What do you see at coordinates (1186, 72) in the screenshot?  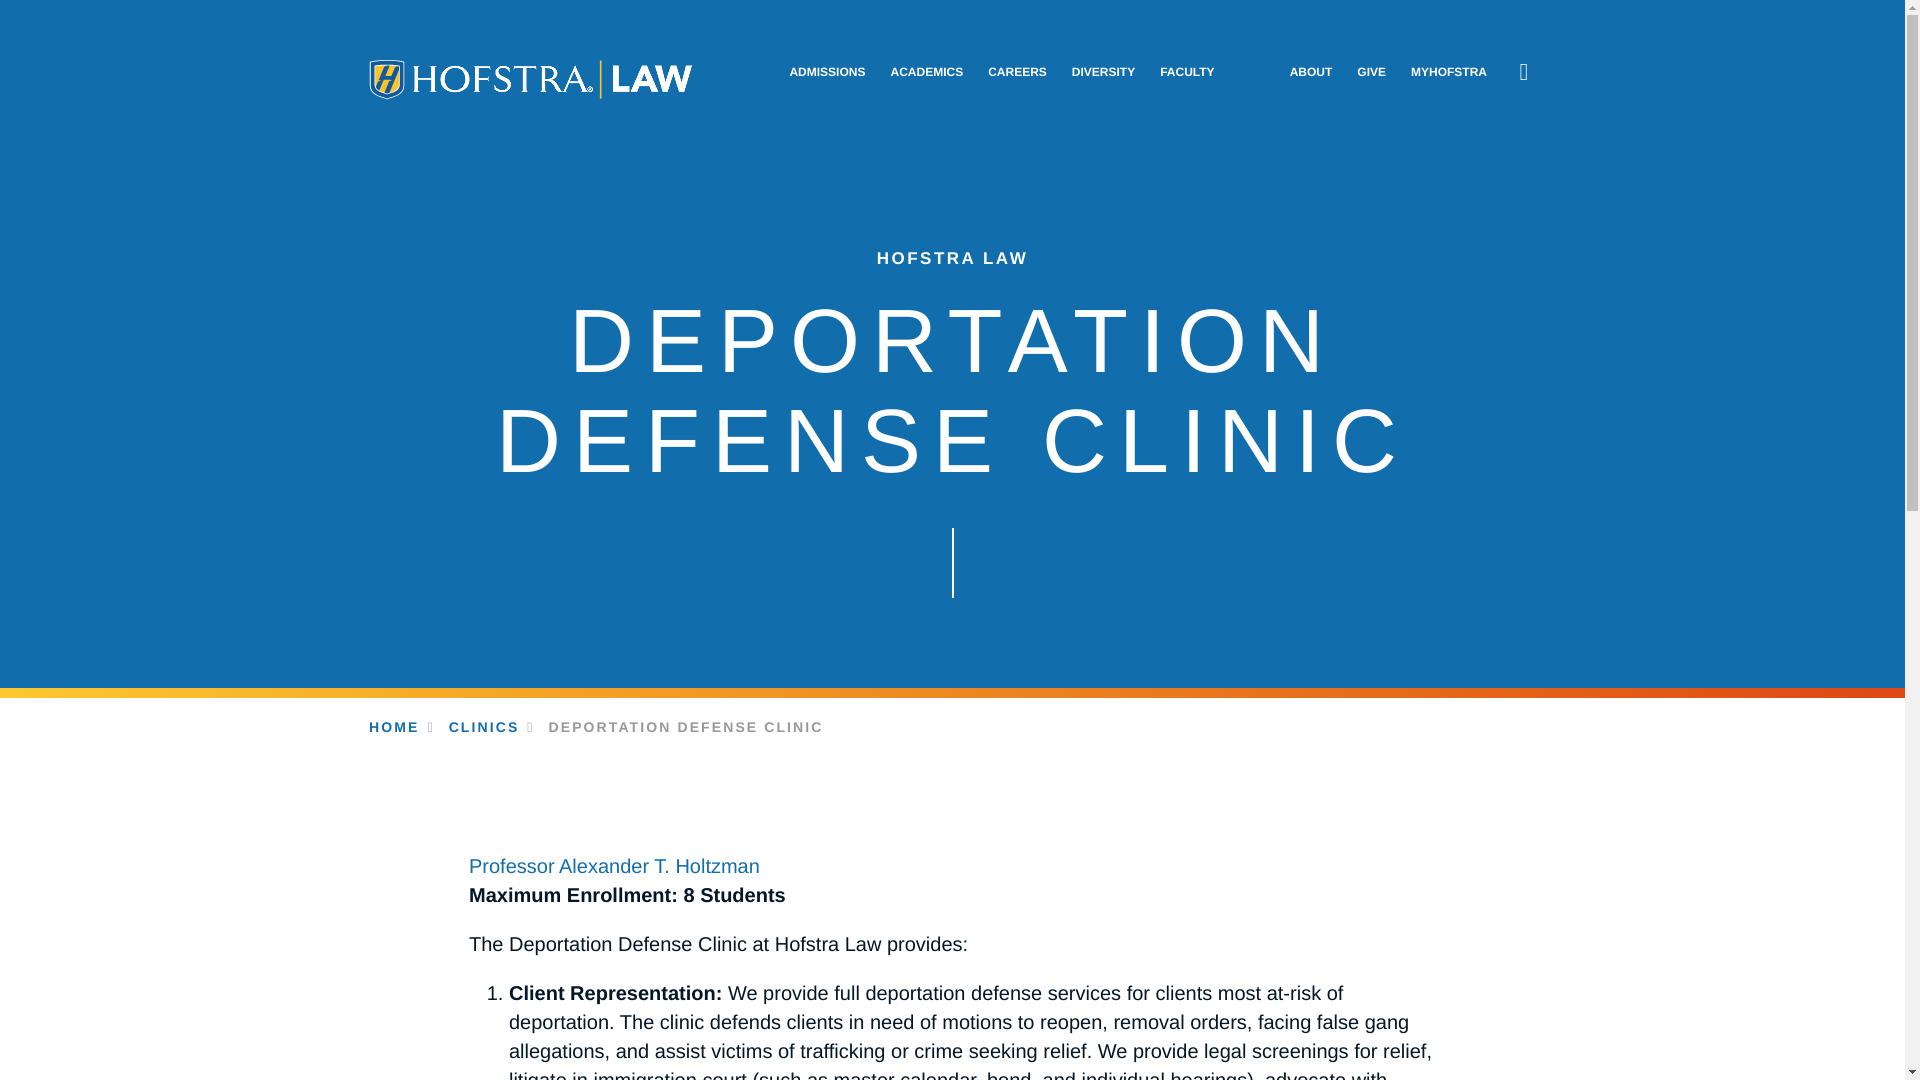 I see `FACULTY` at bounding box center [1186, 72].